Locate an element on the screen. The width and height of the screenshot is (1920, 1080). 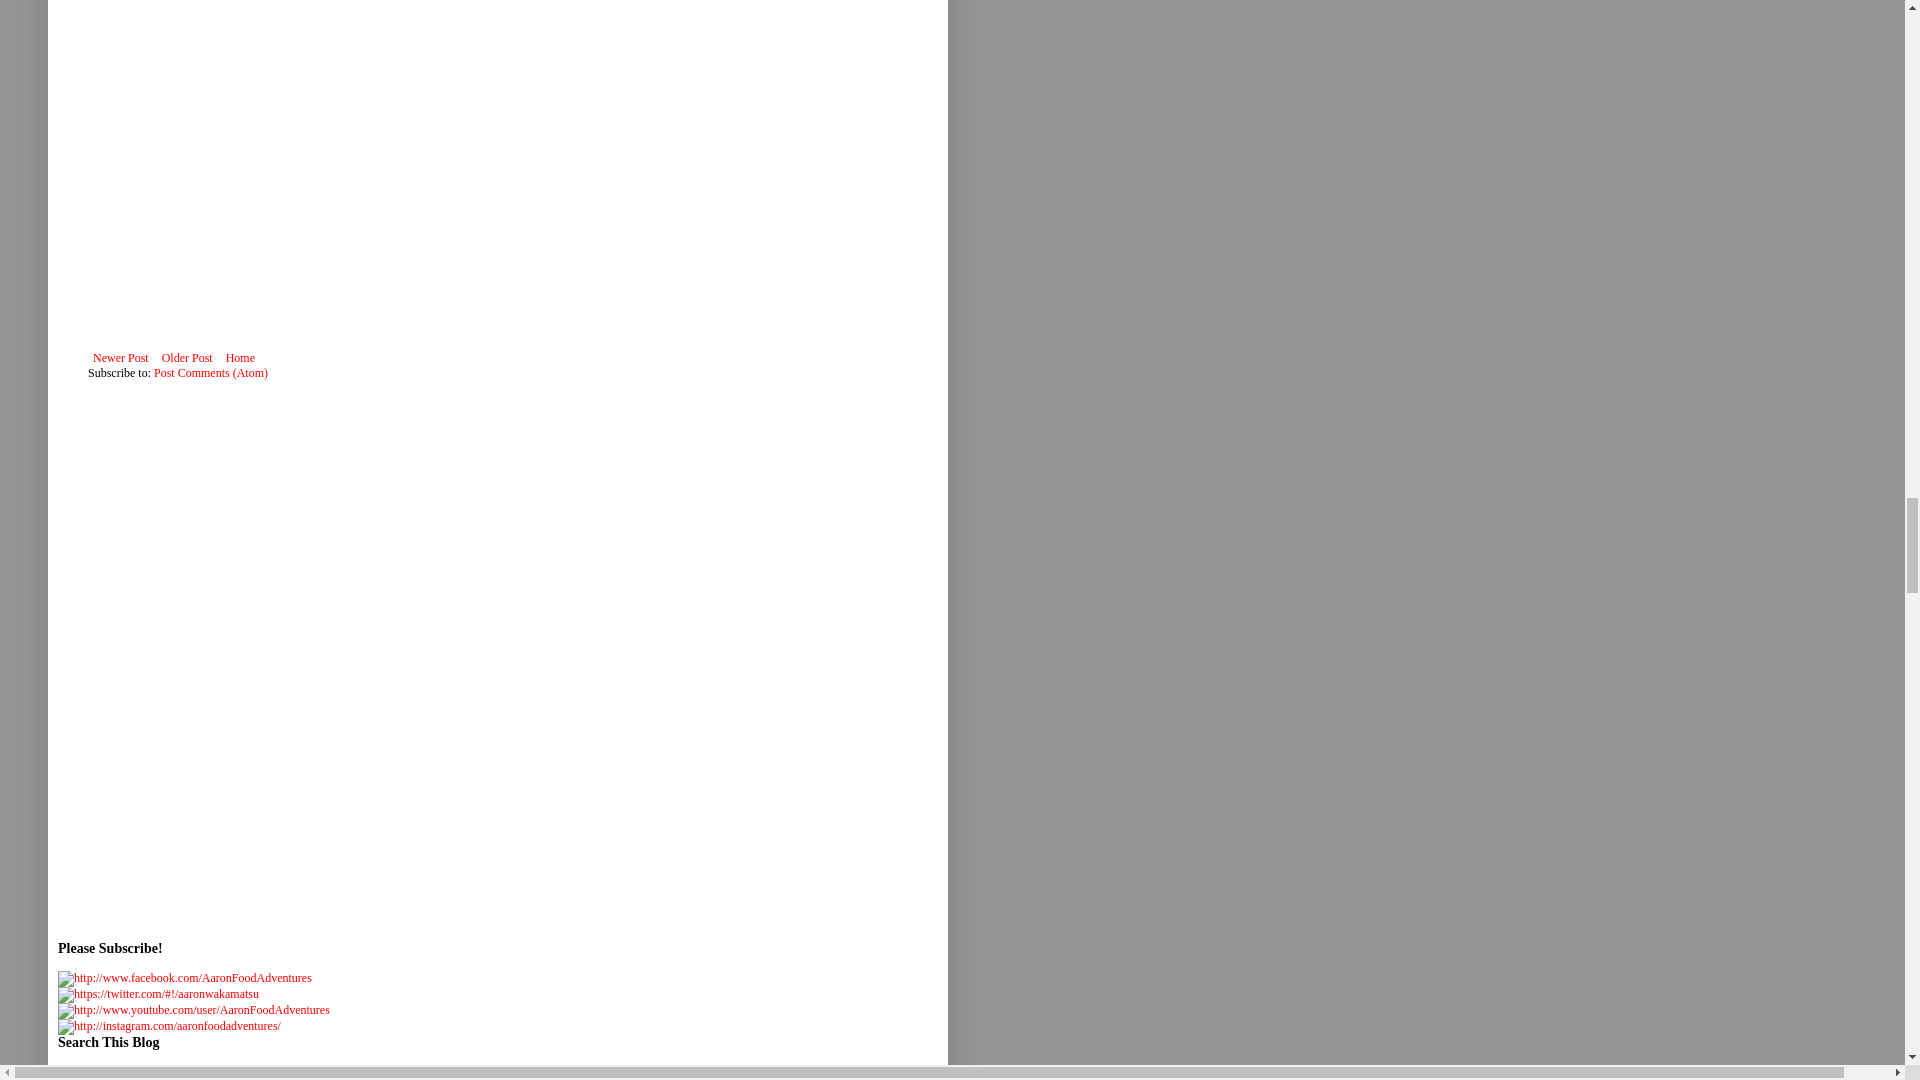
Newer Post is located at coordinates (120, 358).